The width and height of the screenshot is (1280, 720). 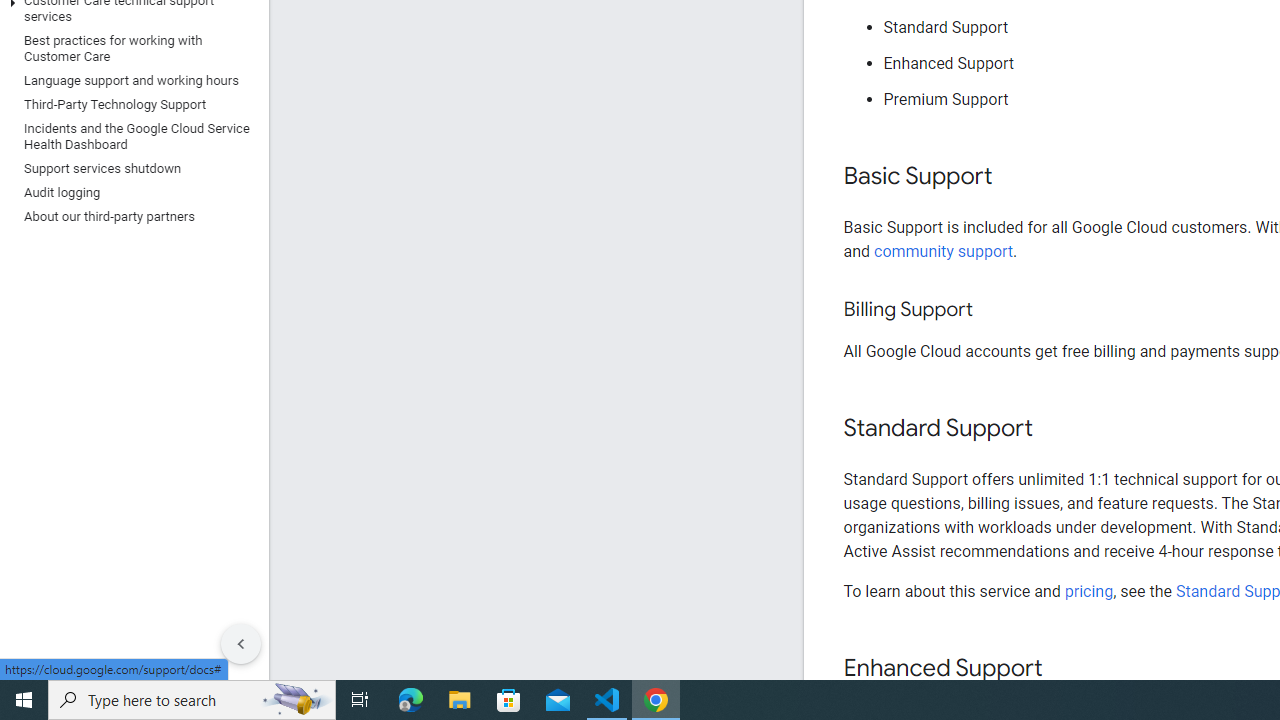 I want to click on Copy link to this section: Basic Support, so click(x=1012, y=177).